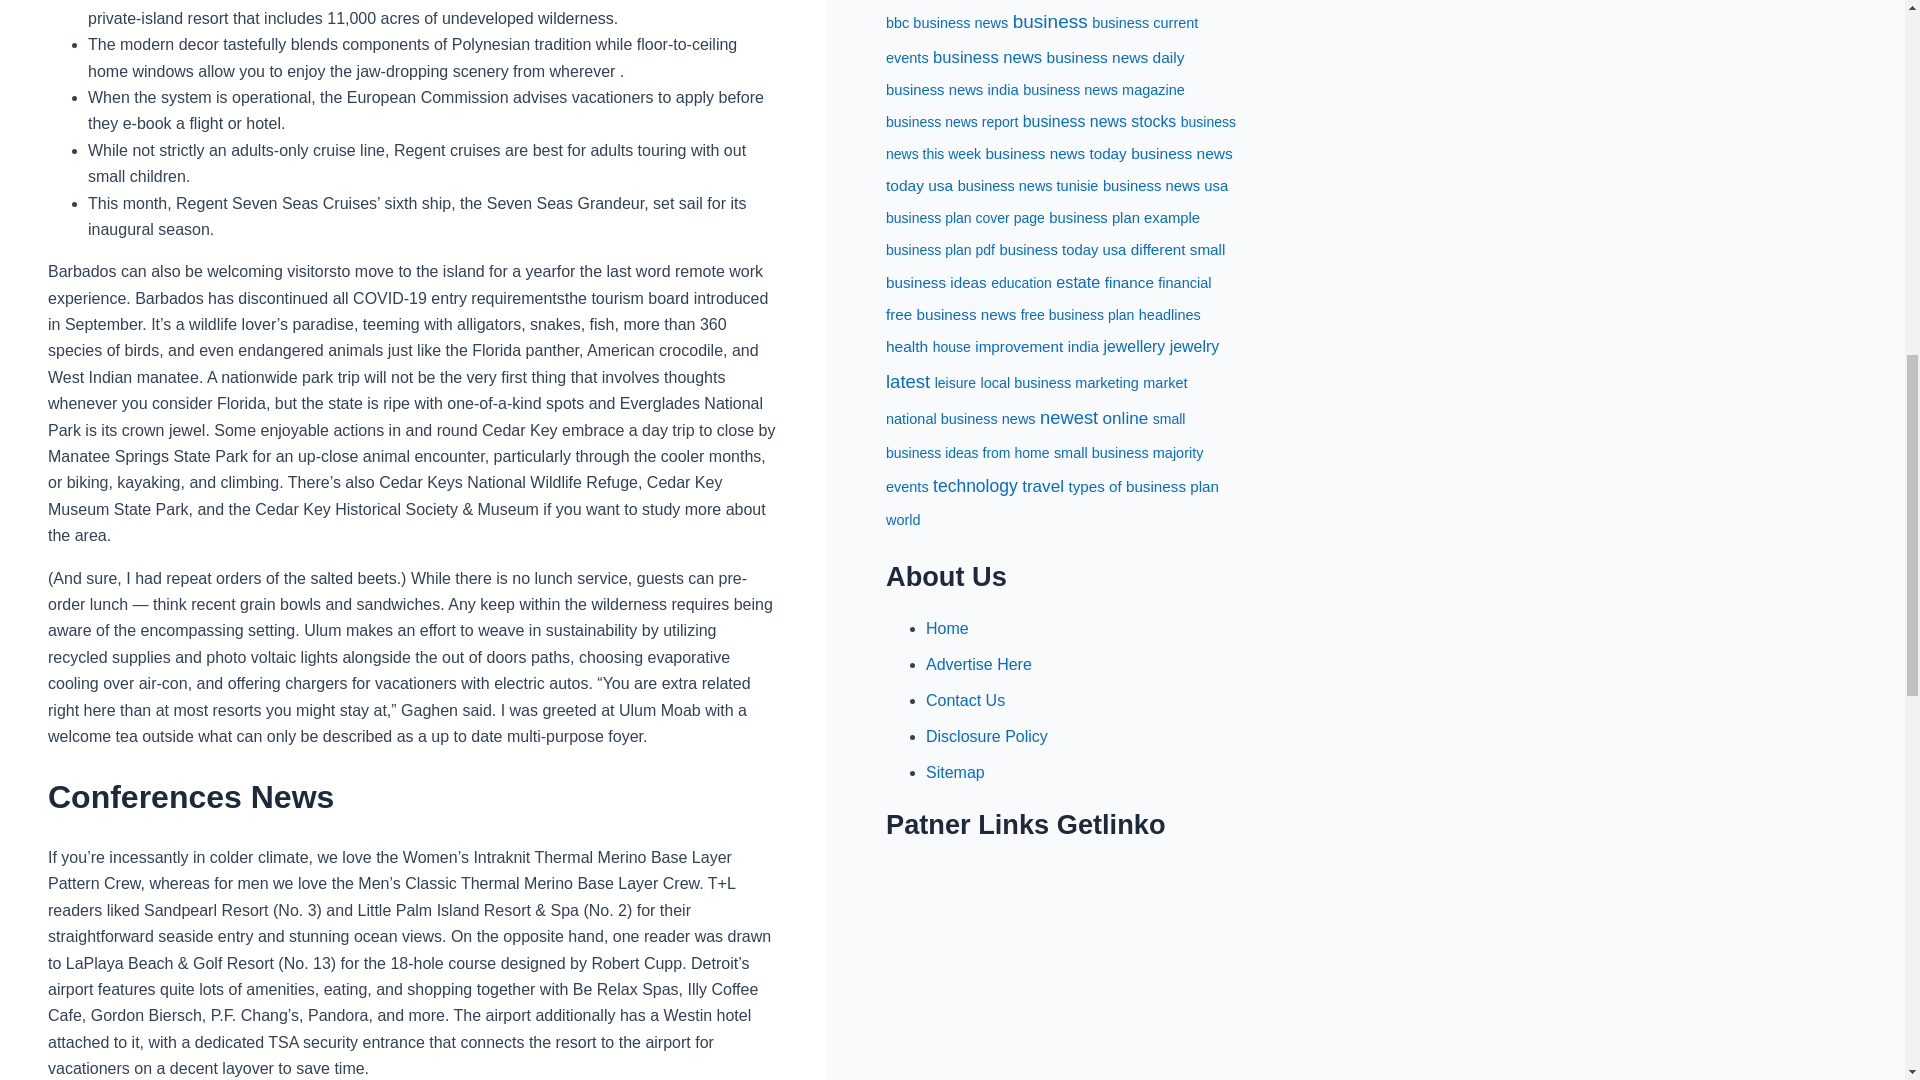 The image size is (1920, 1080). Describe the element at coordinates (952, 90) in the screenshot. I see `business news india` at that location.